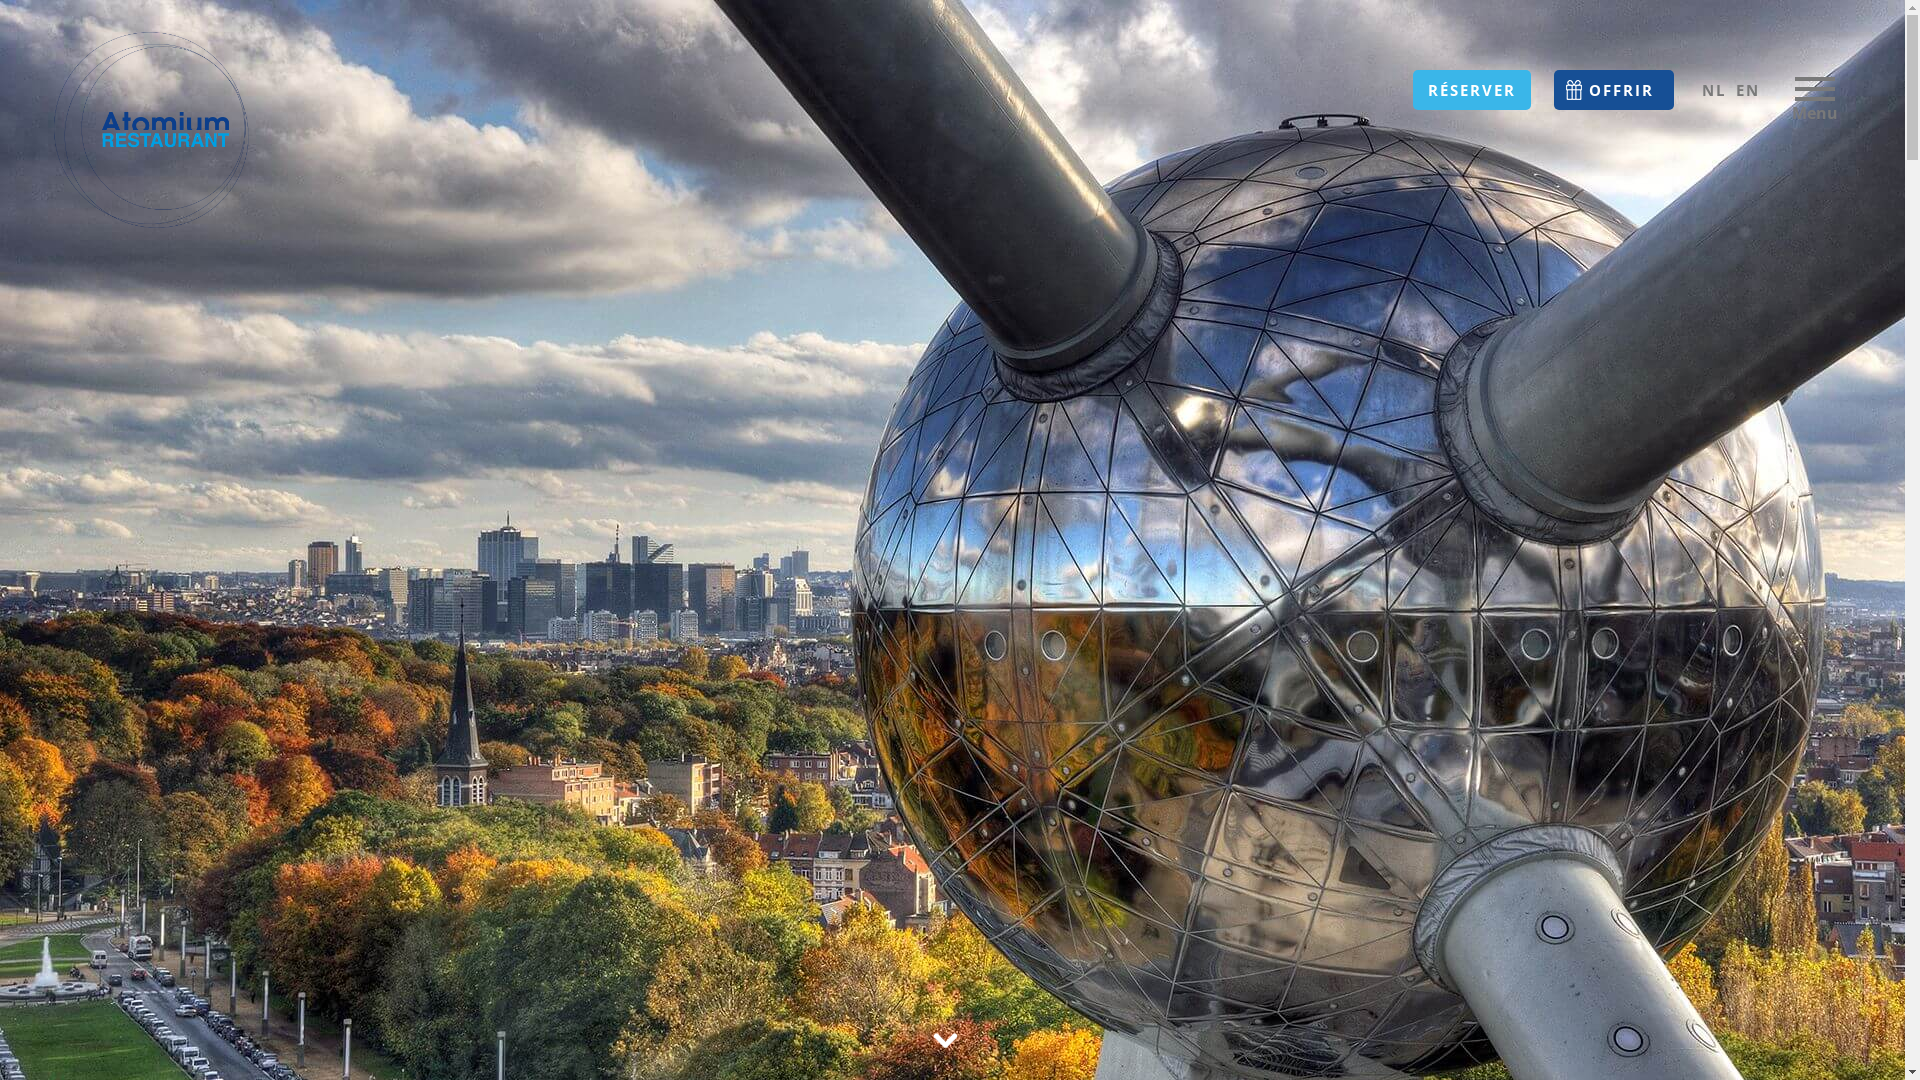  I want to click on OFFRIR, so click(1614, 90).